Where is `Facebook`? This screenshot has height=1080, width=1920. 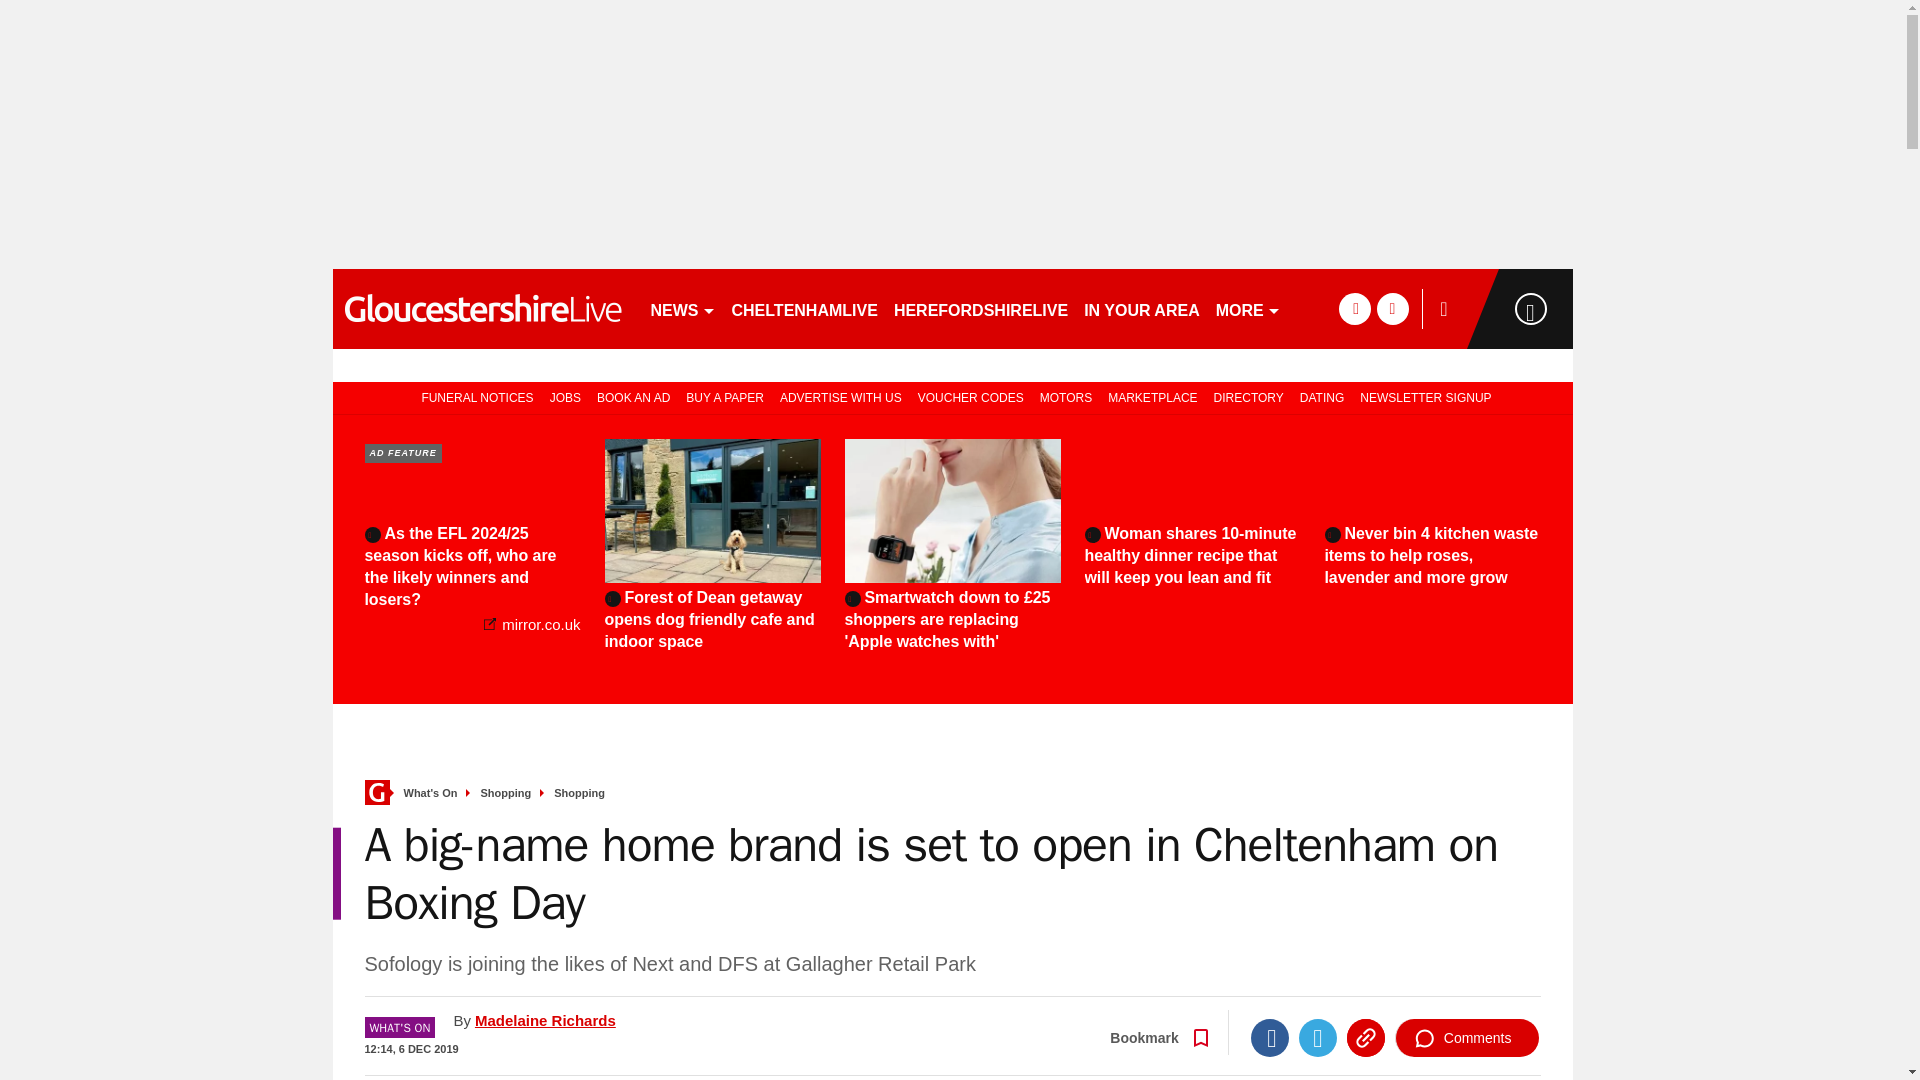 Facebook is located at coordinates (1270, 1038).